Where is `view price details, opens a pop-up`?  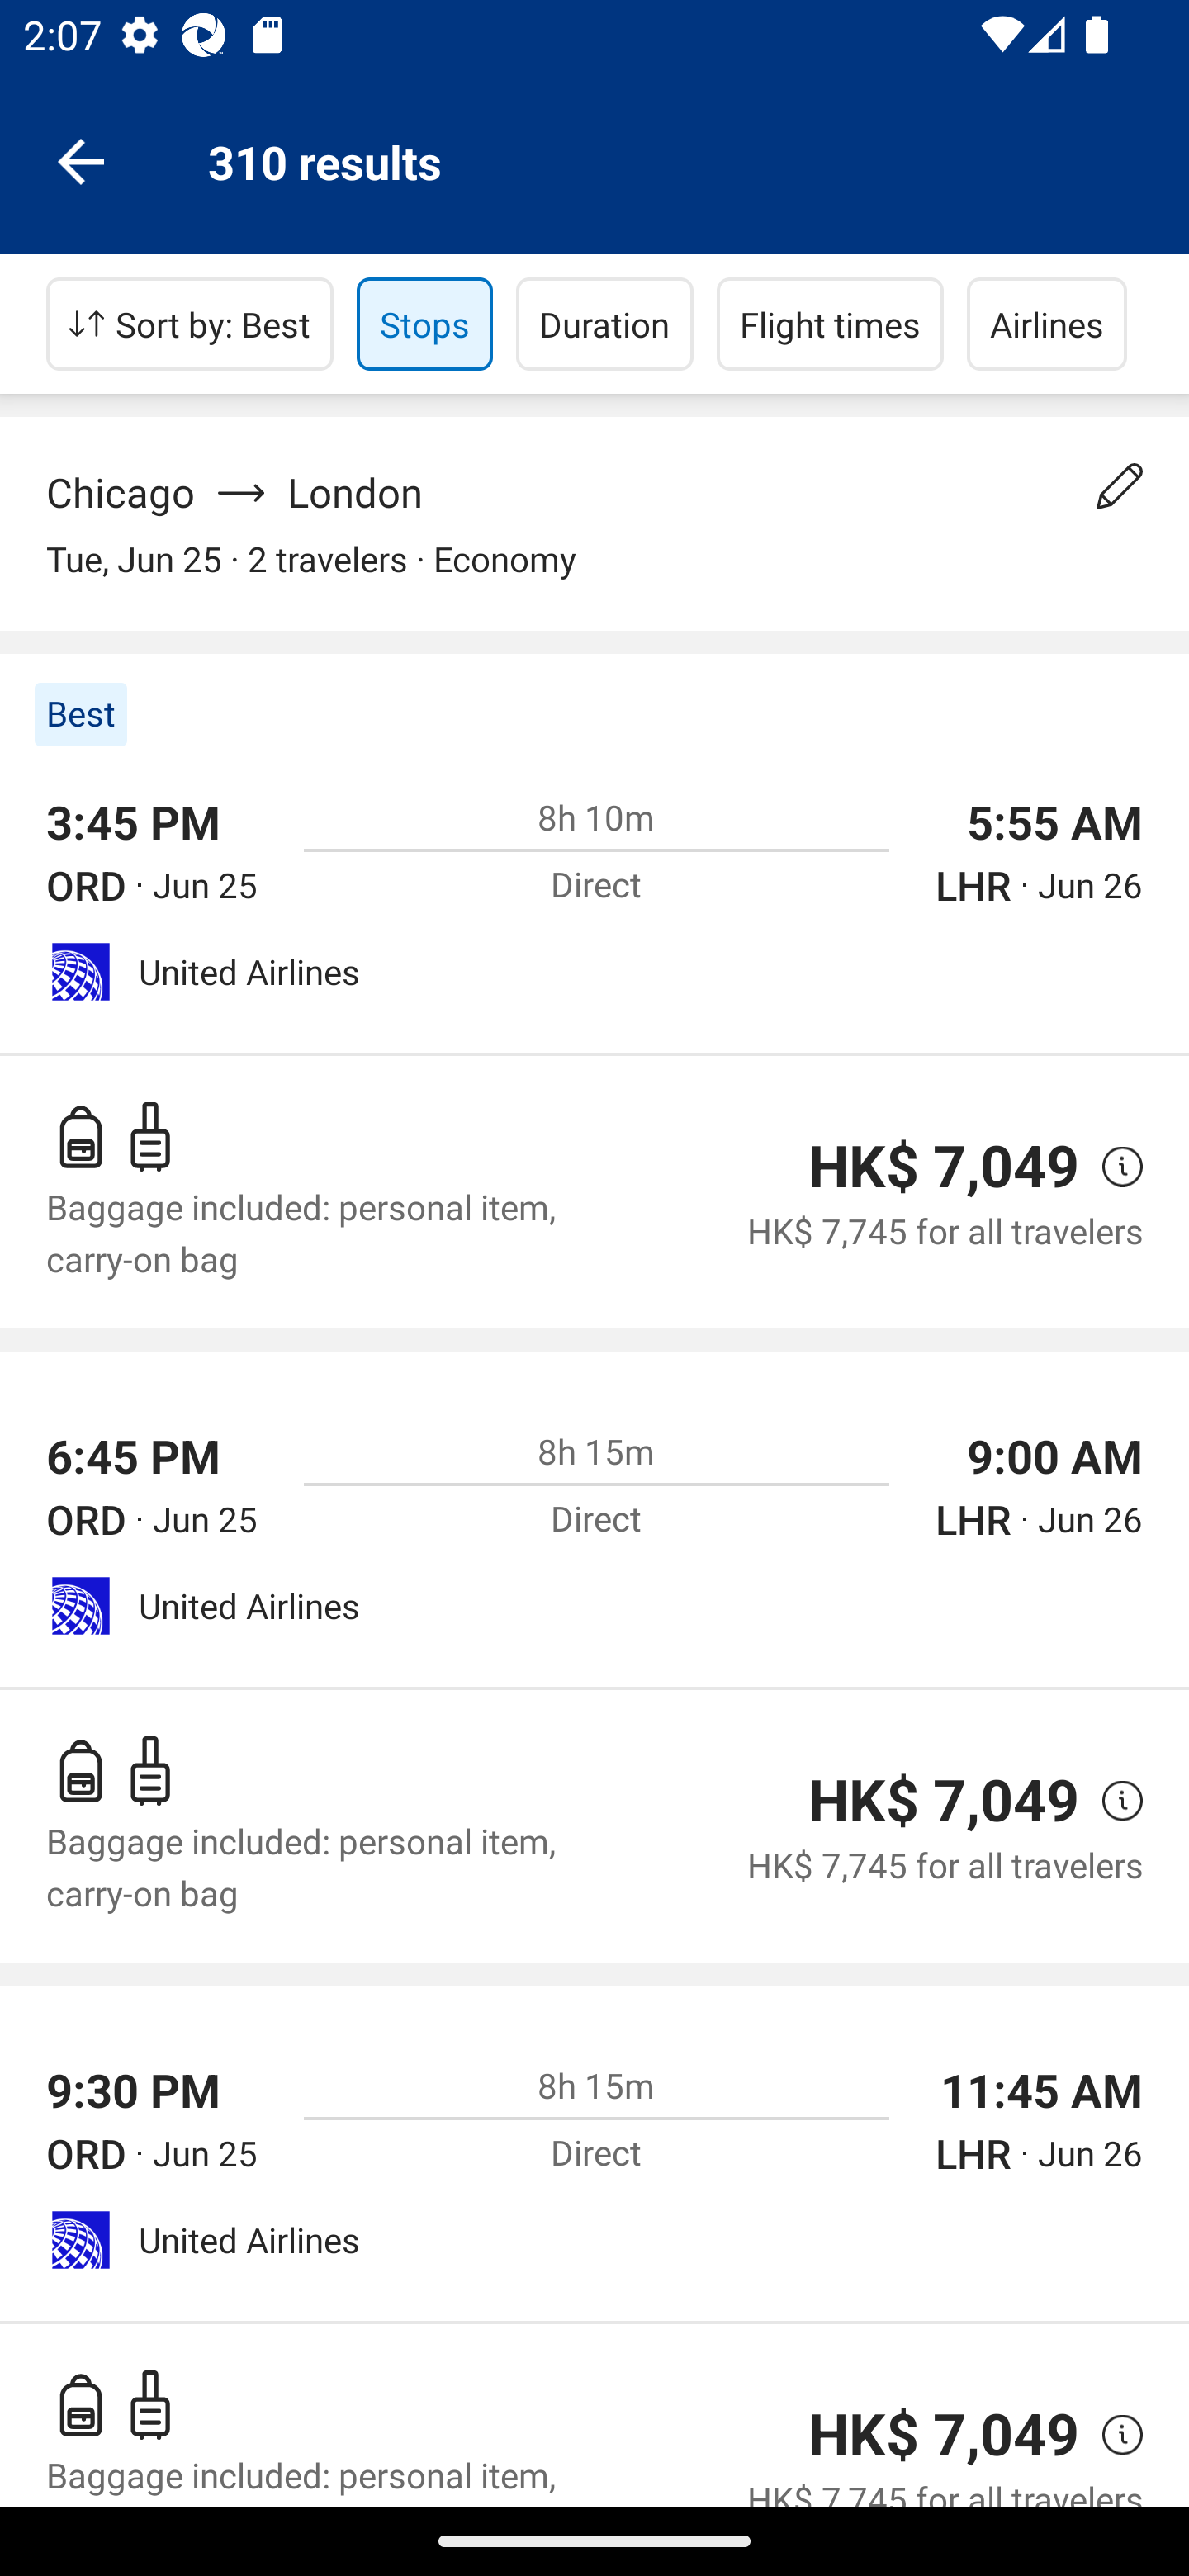
view price details, opens a pop-up is located at coordinates (1111, 2436).